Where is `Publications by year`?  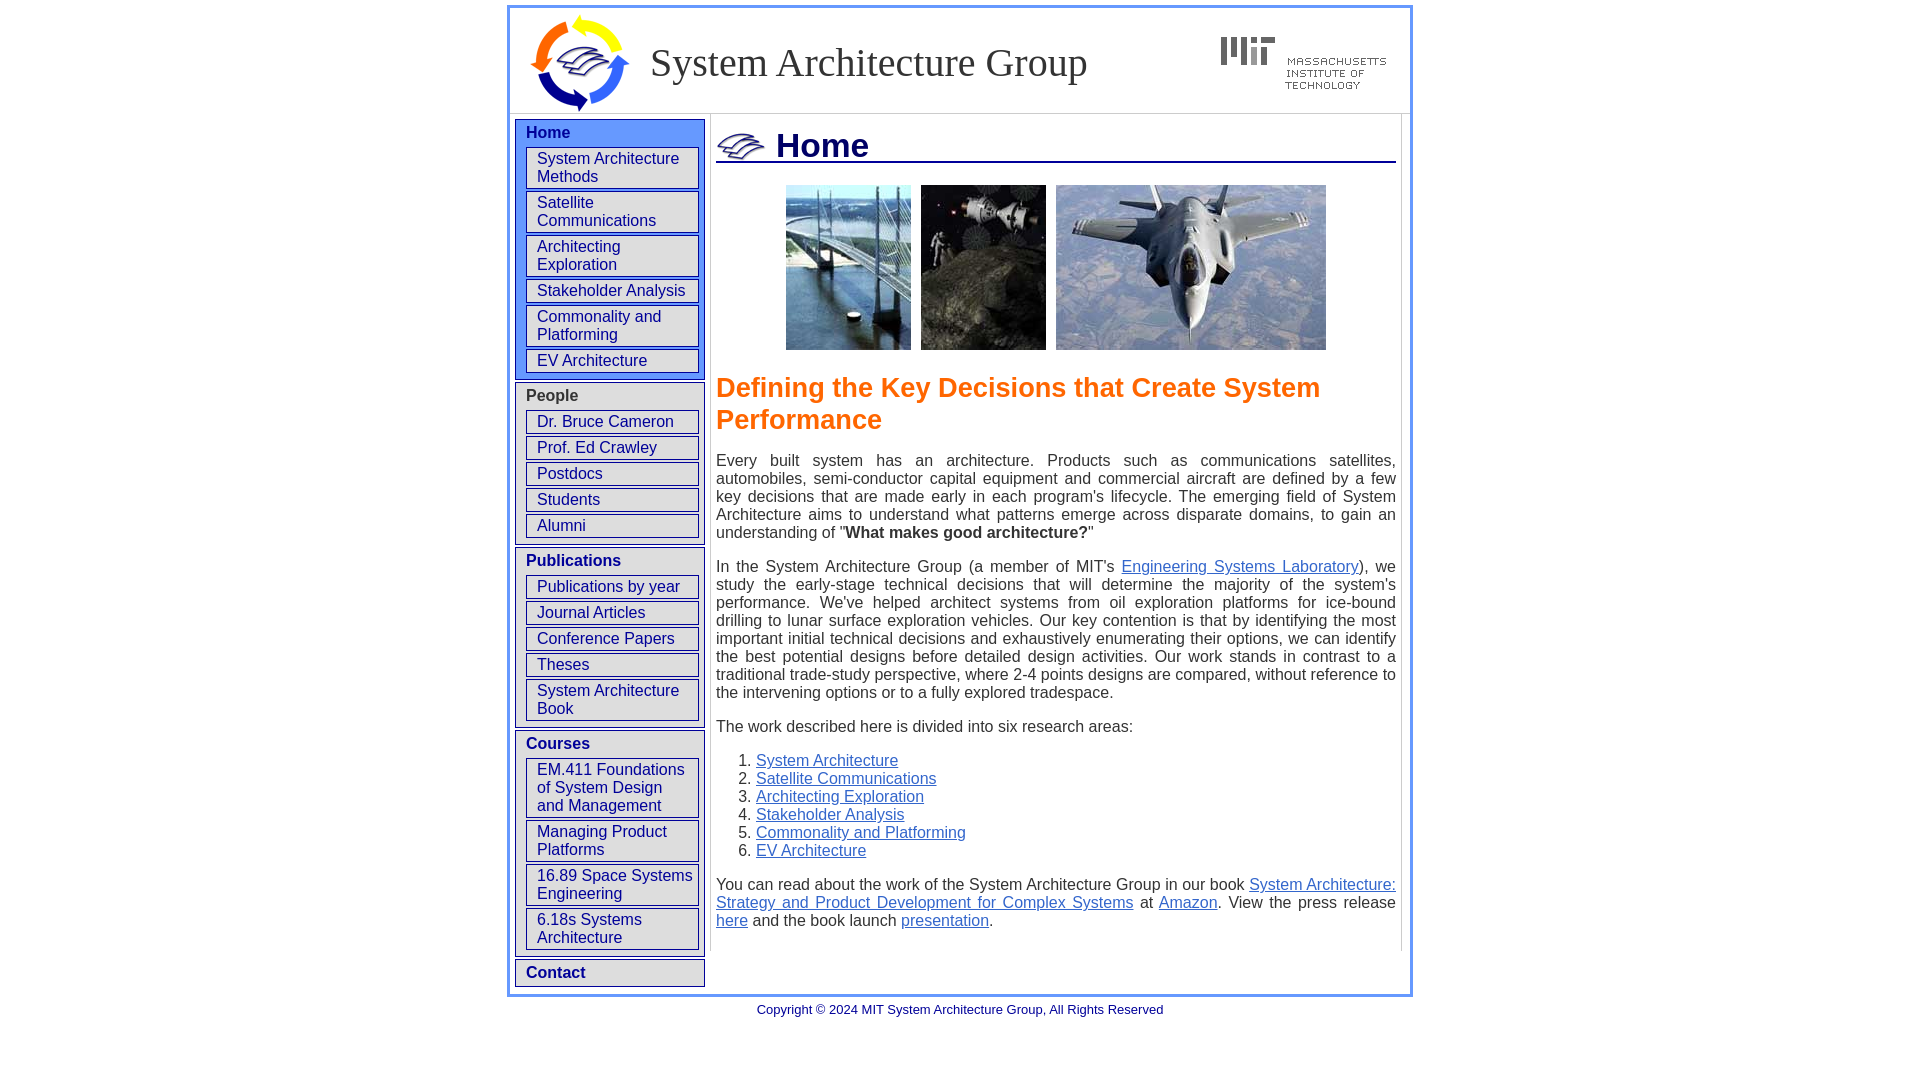
Publications by year is located at coordinates (608, 586).